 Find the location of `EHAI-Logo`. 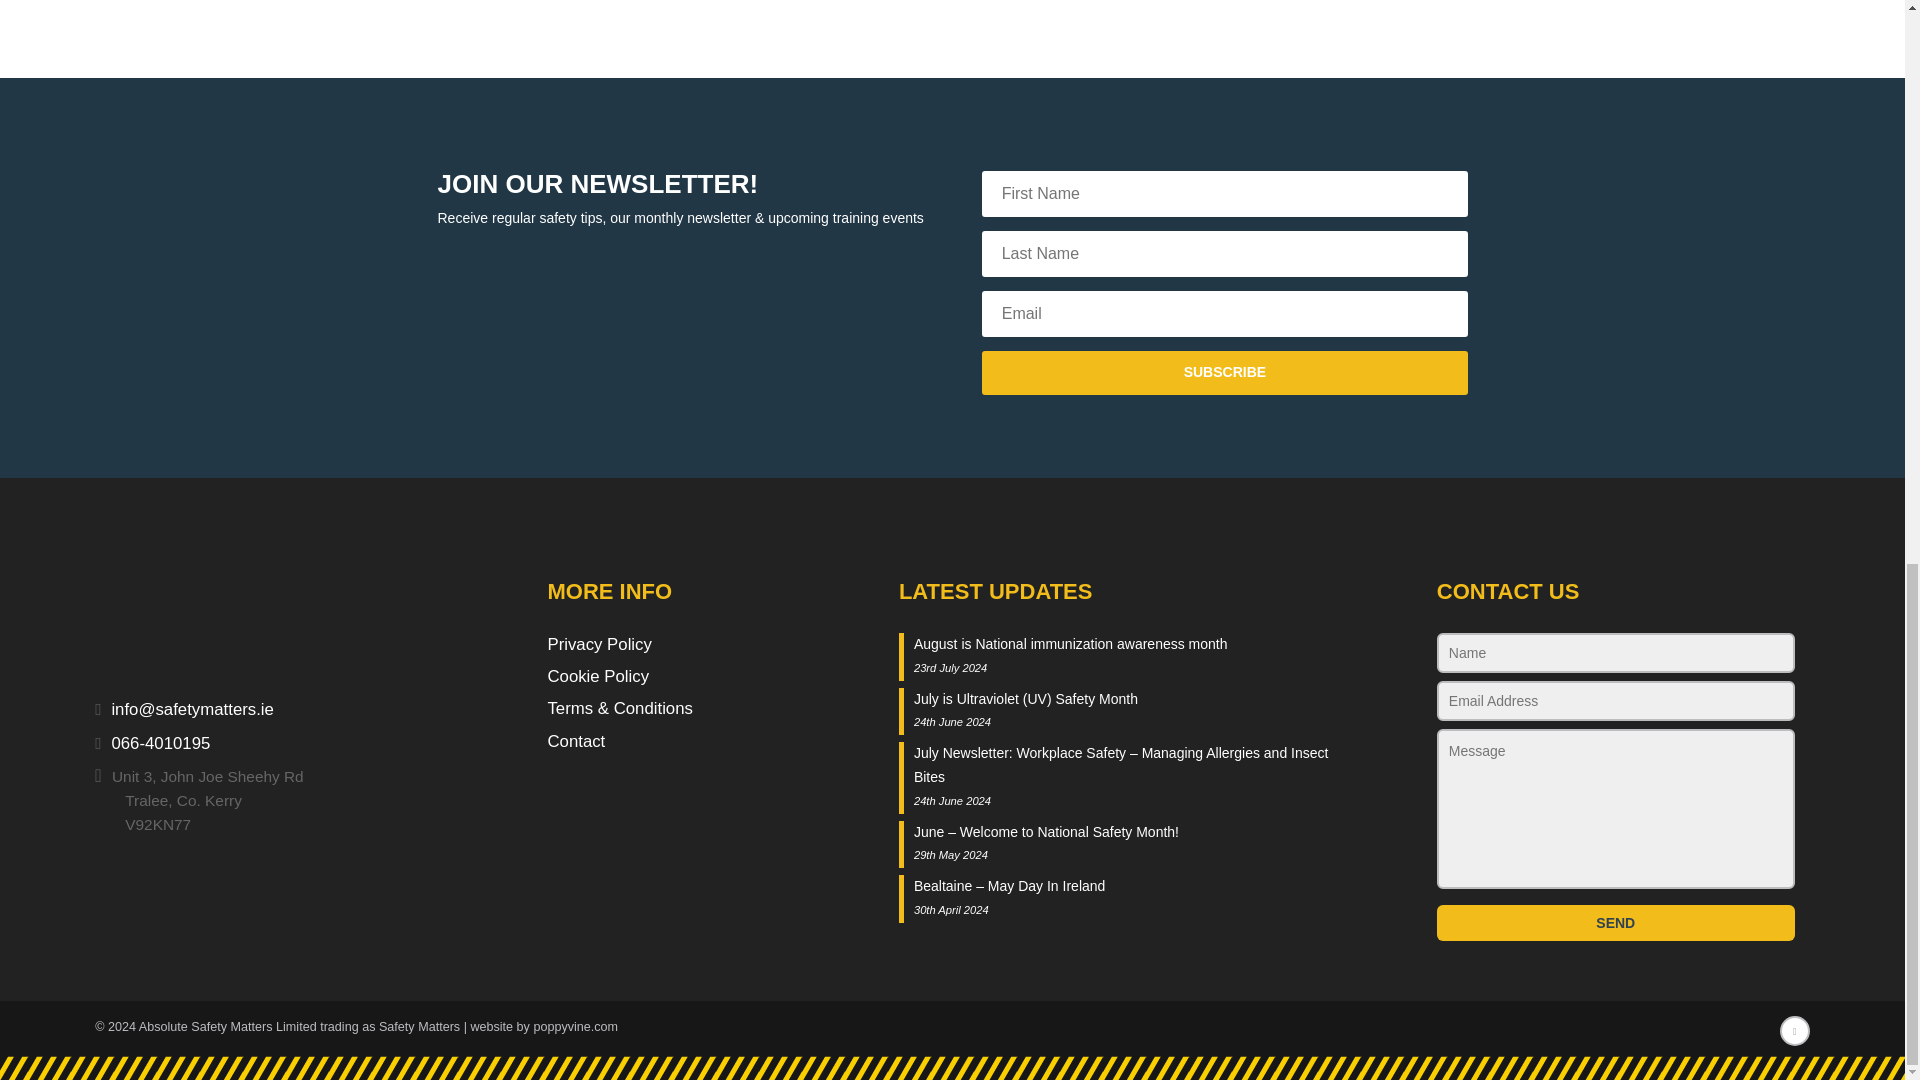

EHAI-Logo is located at coordinates (217, 20).